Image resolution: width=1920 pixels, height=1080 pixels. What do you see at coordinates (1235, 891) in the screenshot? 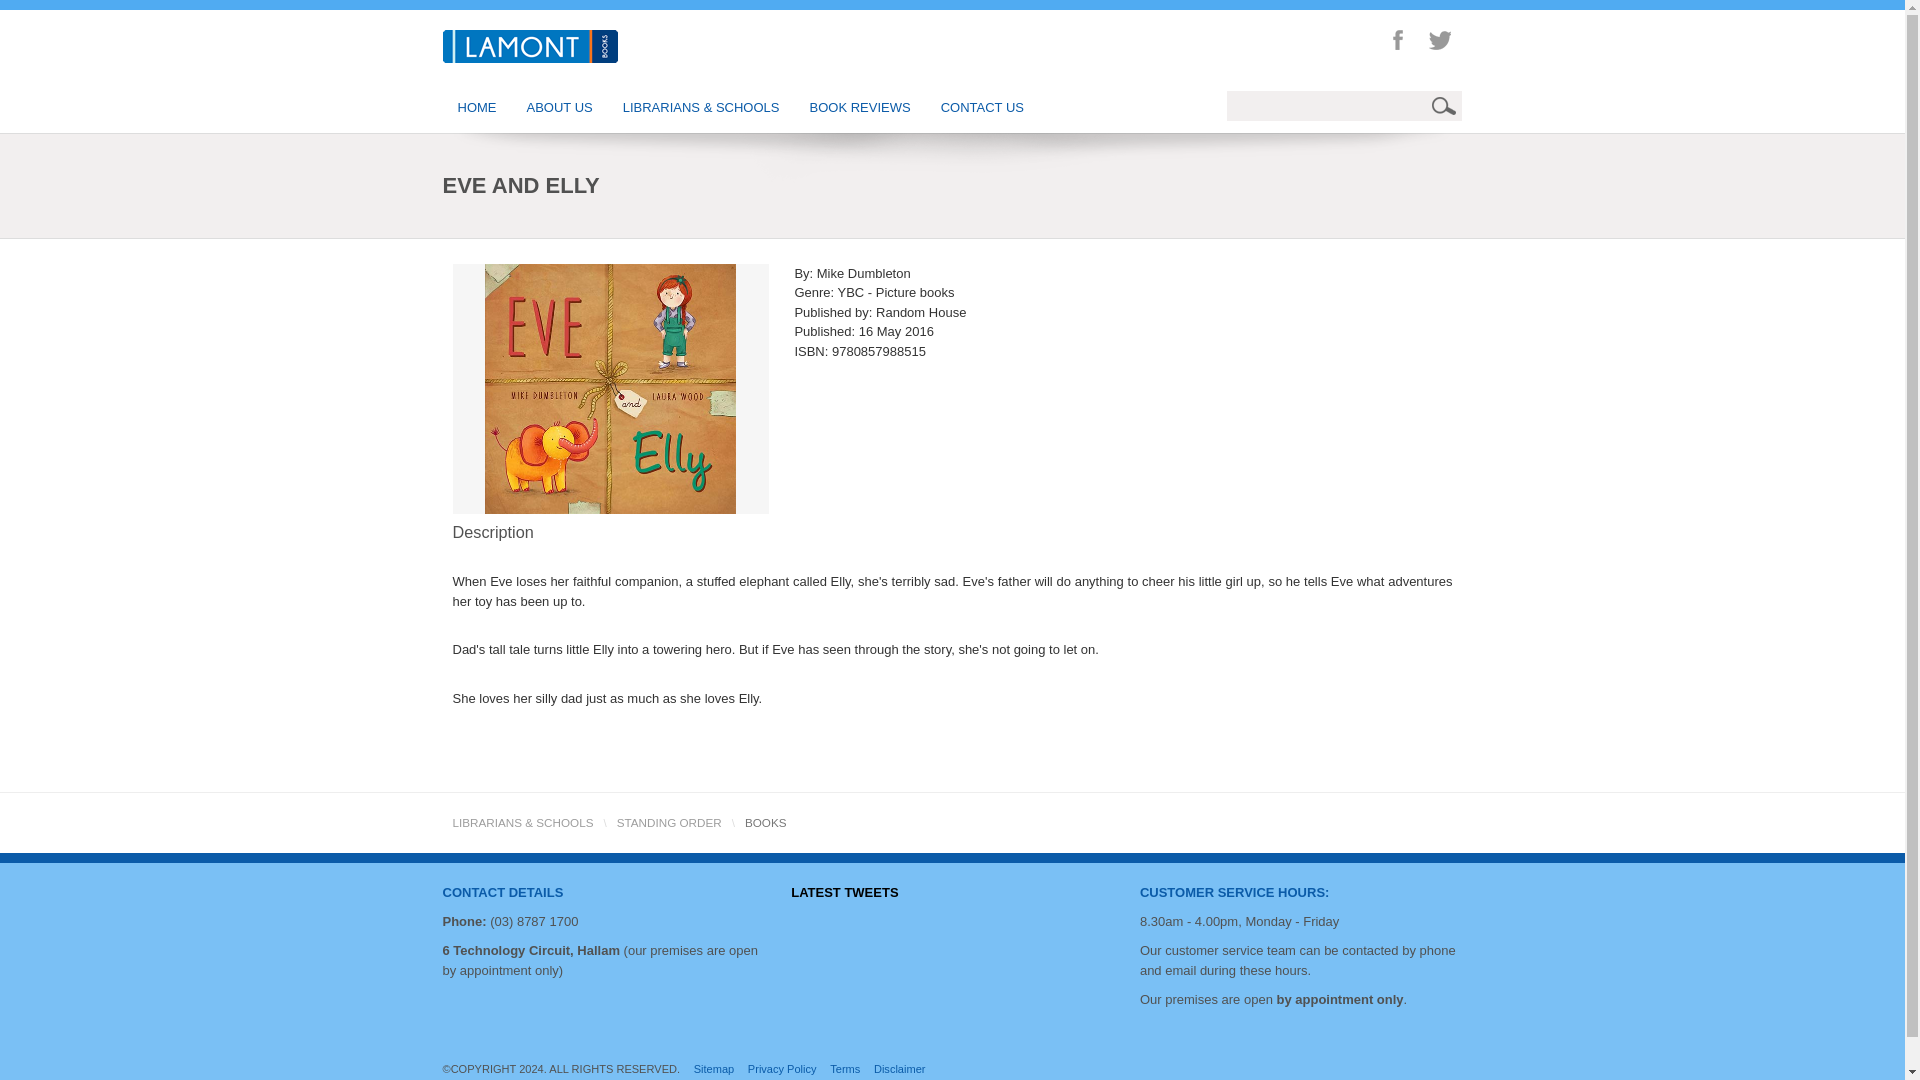
I see `Contact Us` at bounding box center [1235, 891].